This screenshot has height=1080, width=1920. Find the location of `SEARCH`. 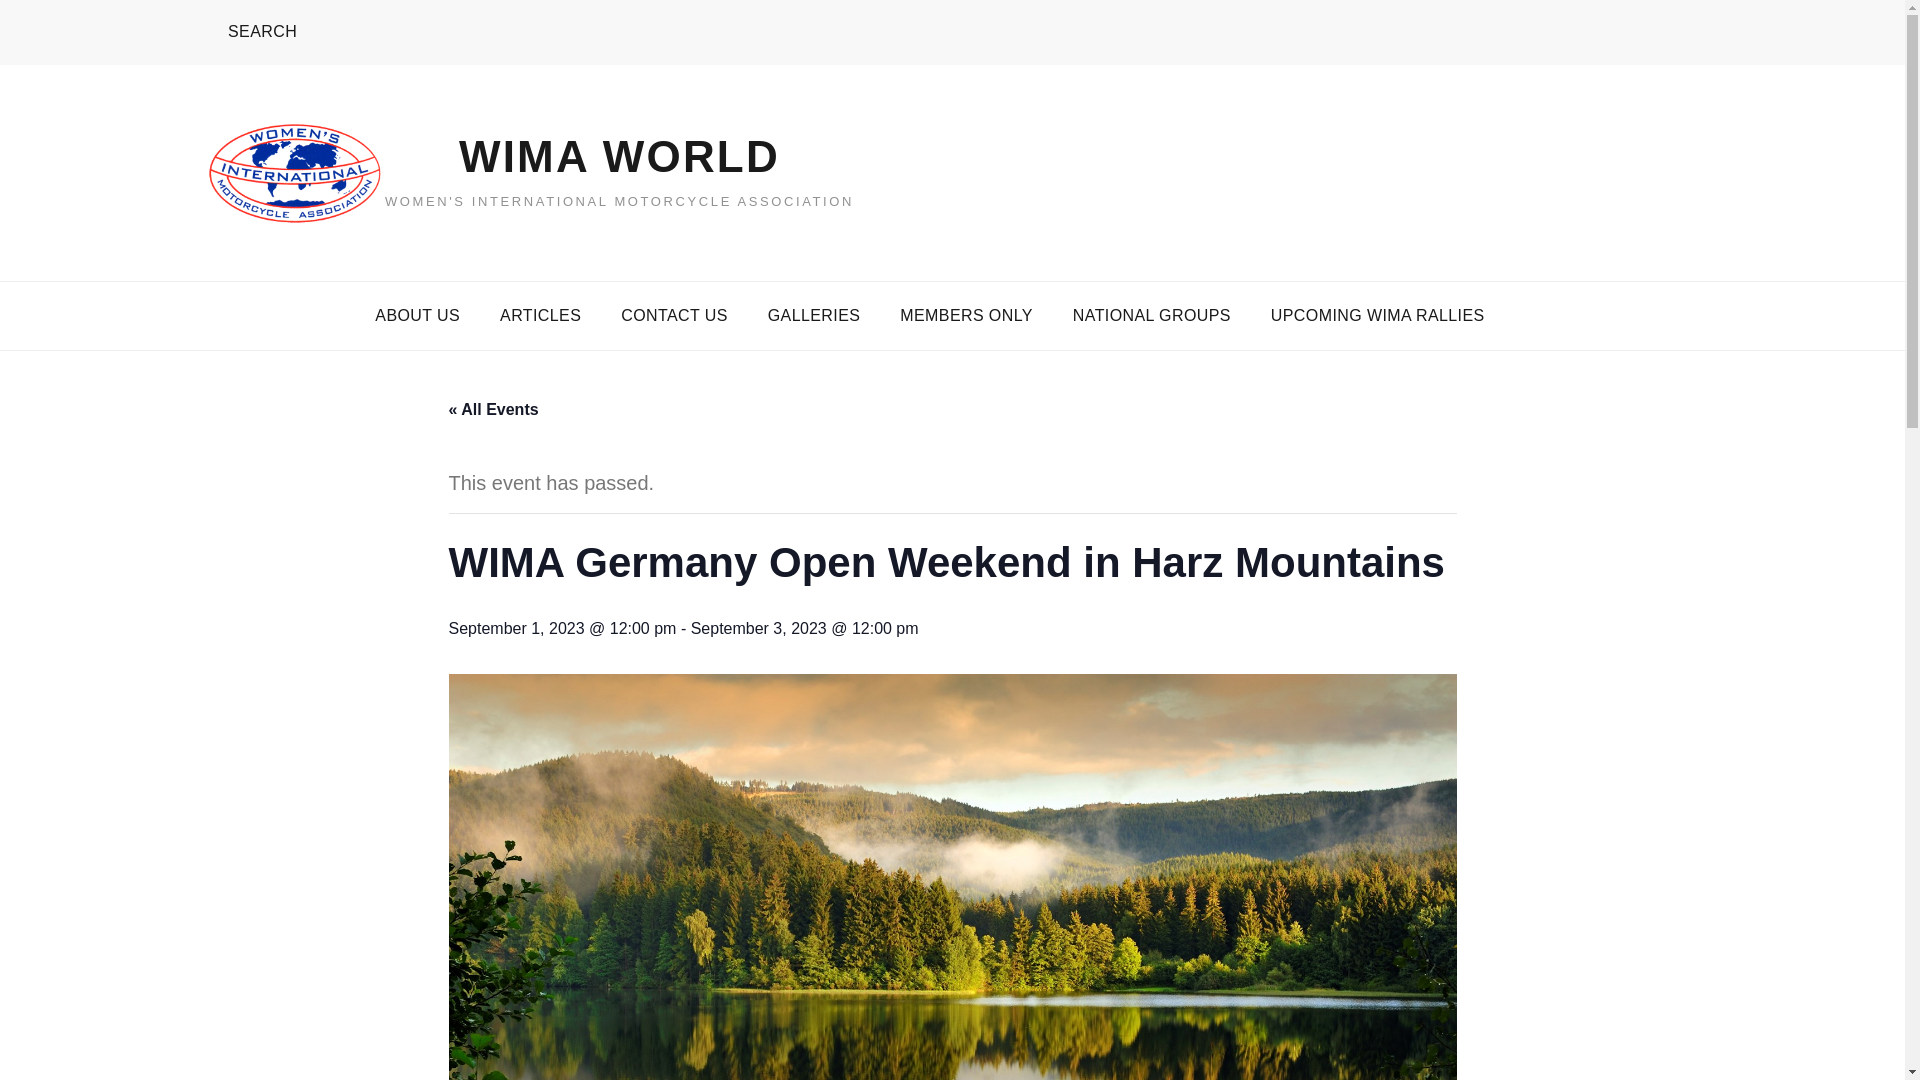

SEARCH is located at coordinates (250, 32).